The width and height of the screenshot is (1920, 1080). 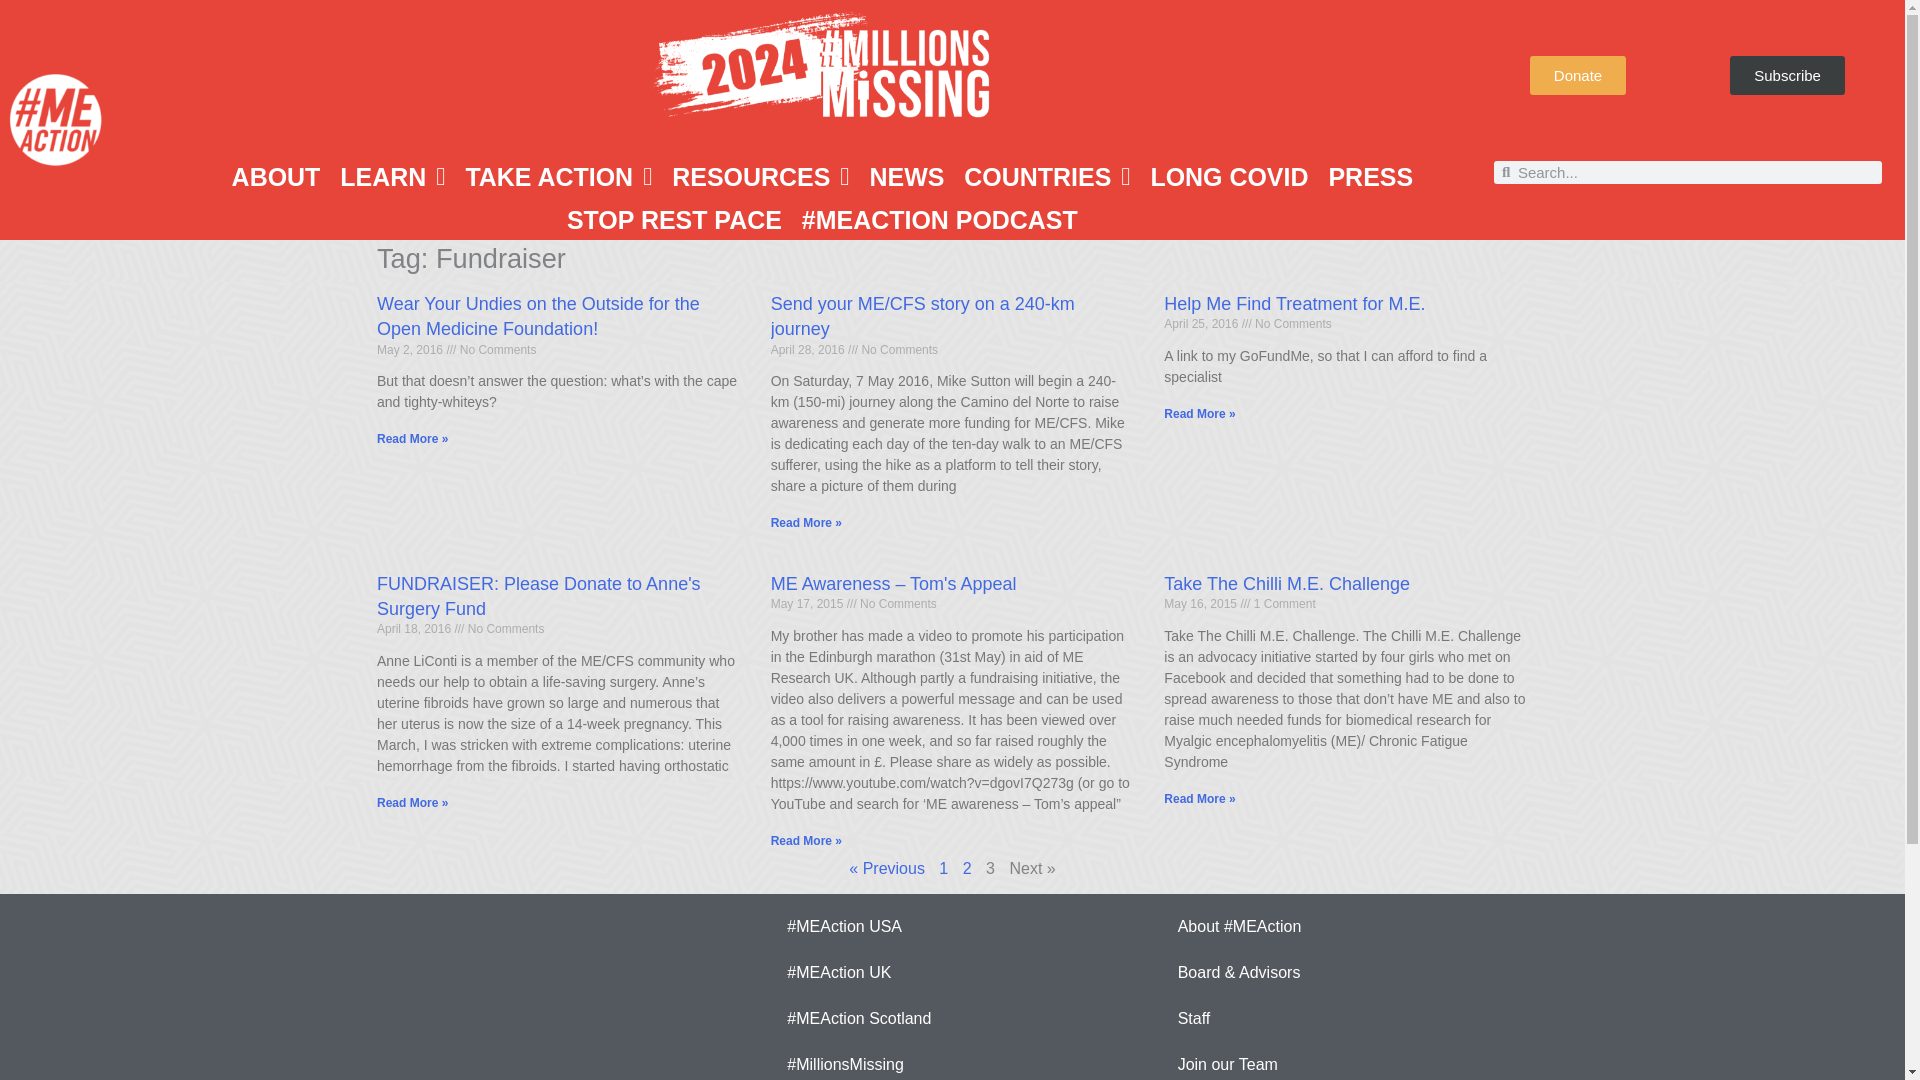 I want to click on LEARN, so click(x=392, y=177).